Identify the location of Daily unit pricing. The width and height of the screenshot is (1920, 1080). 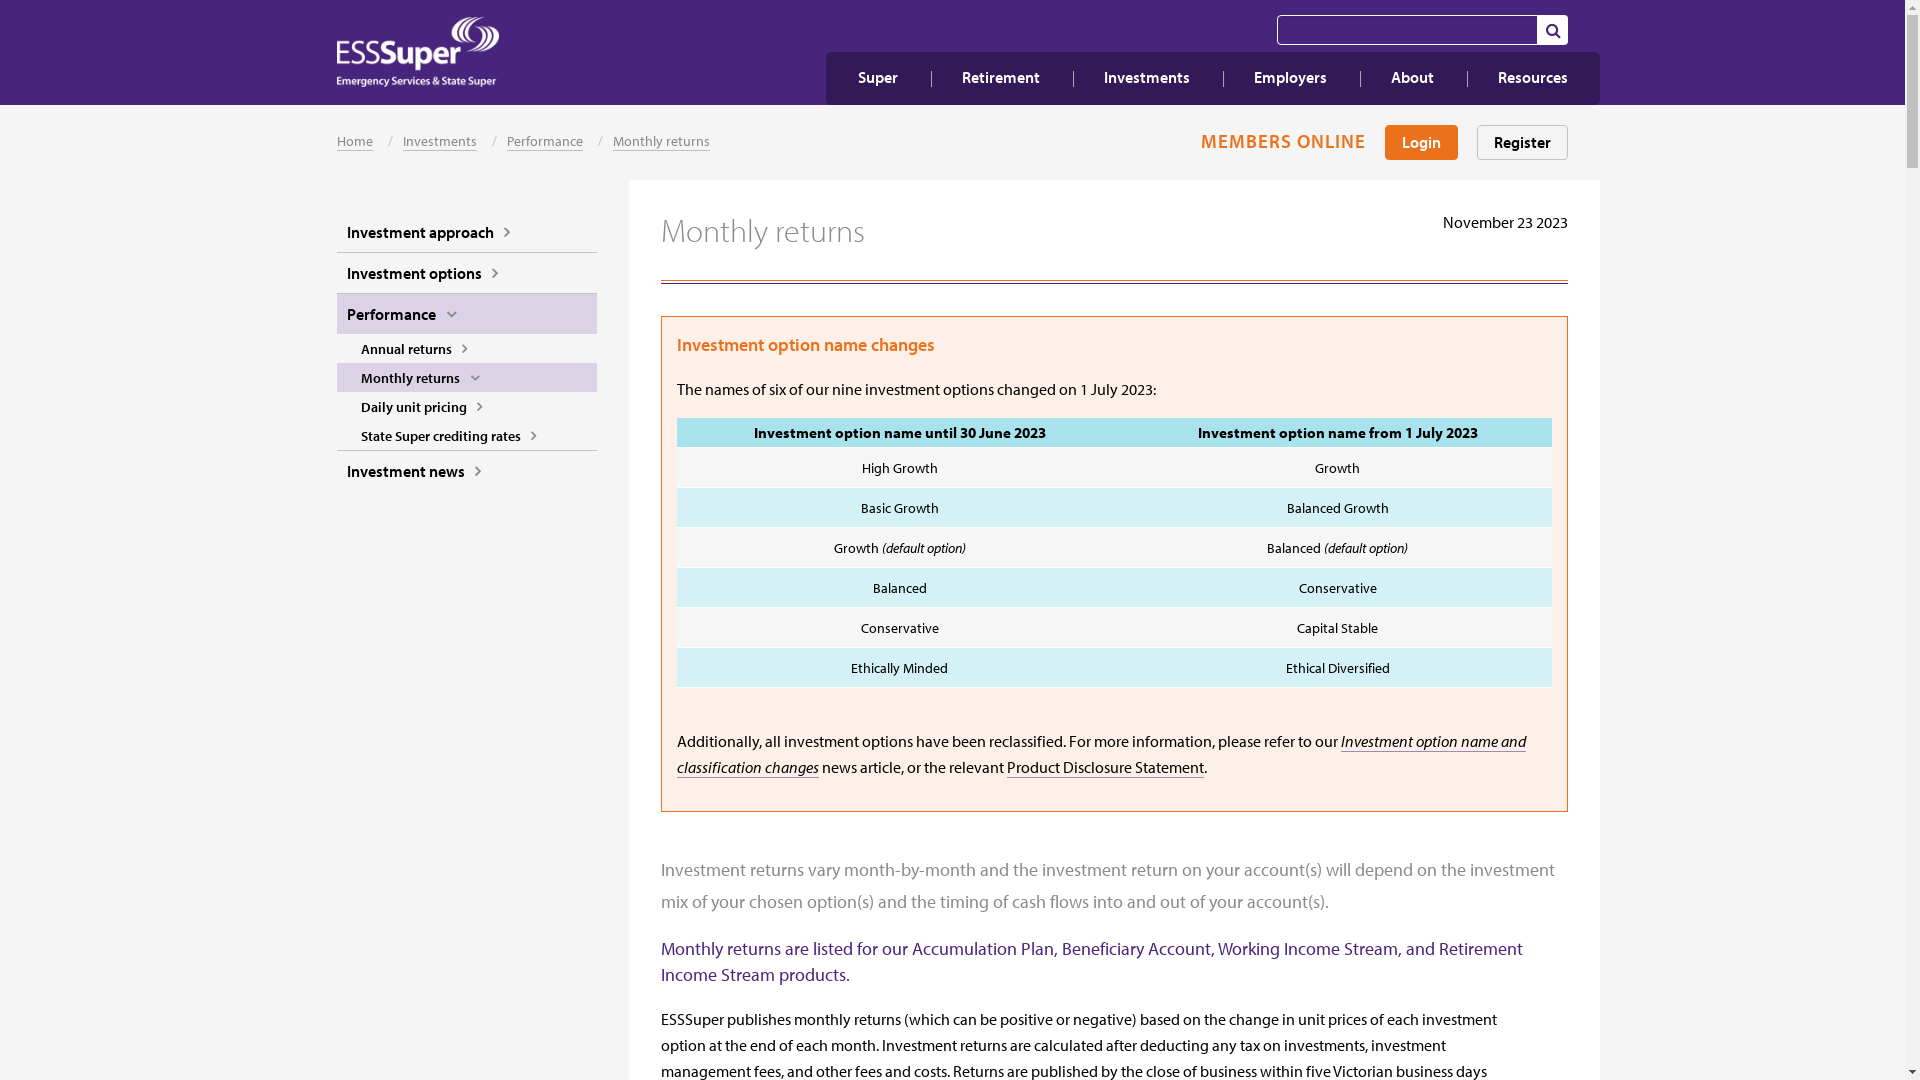
(467, 406).